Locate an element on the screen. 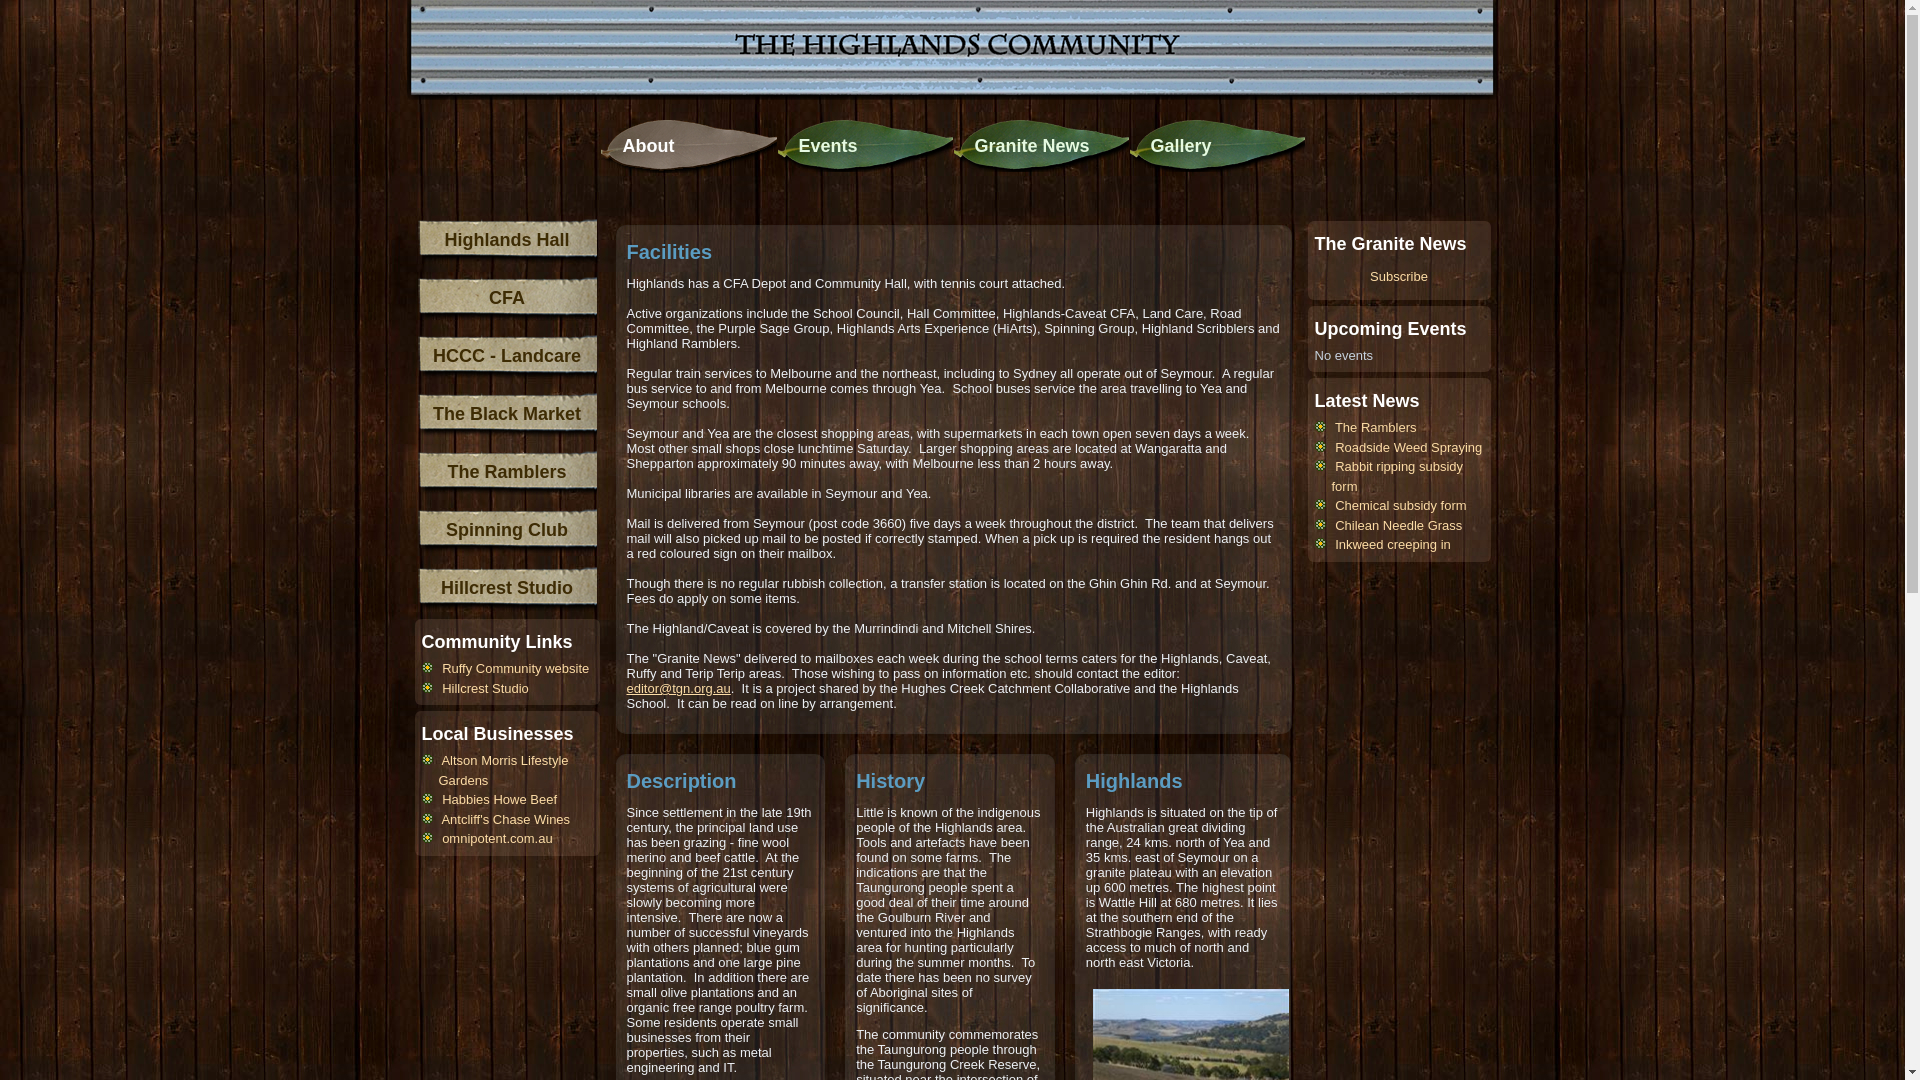  Chilean Needle Grass is located at coordinates (1398, 526).